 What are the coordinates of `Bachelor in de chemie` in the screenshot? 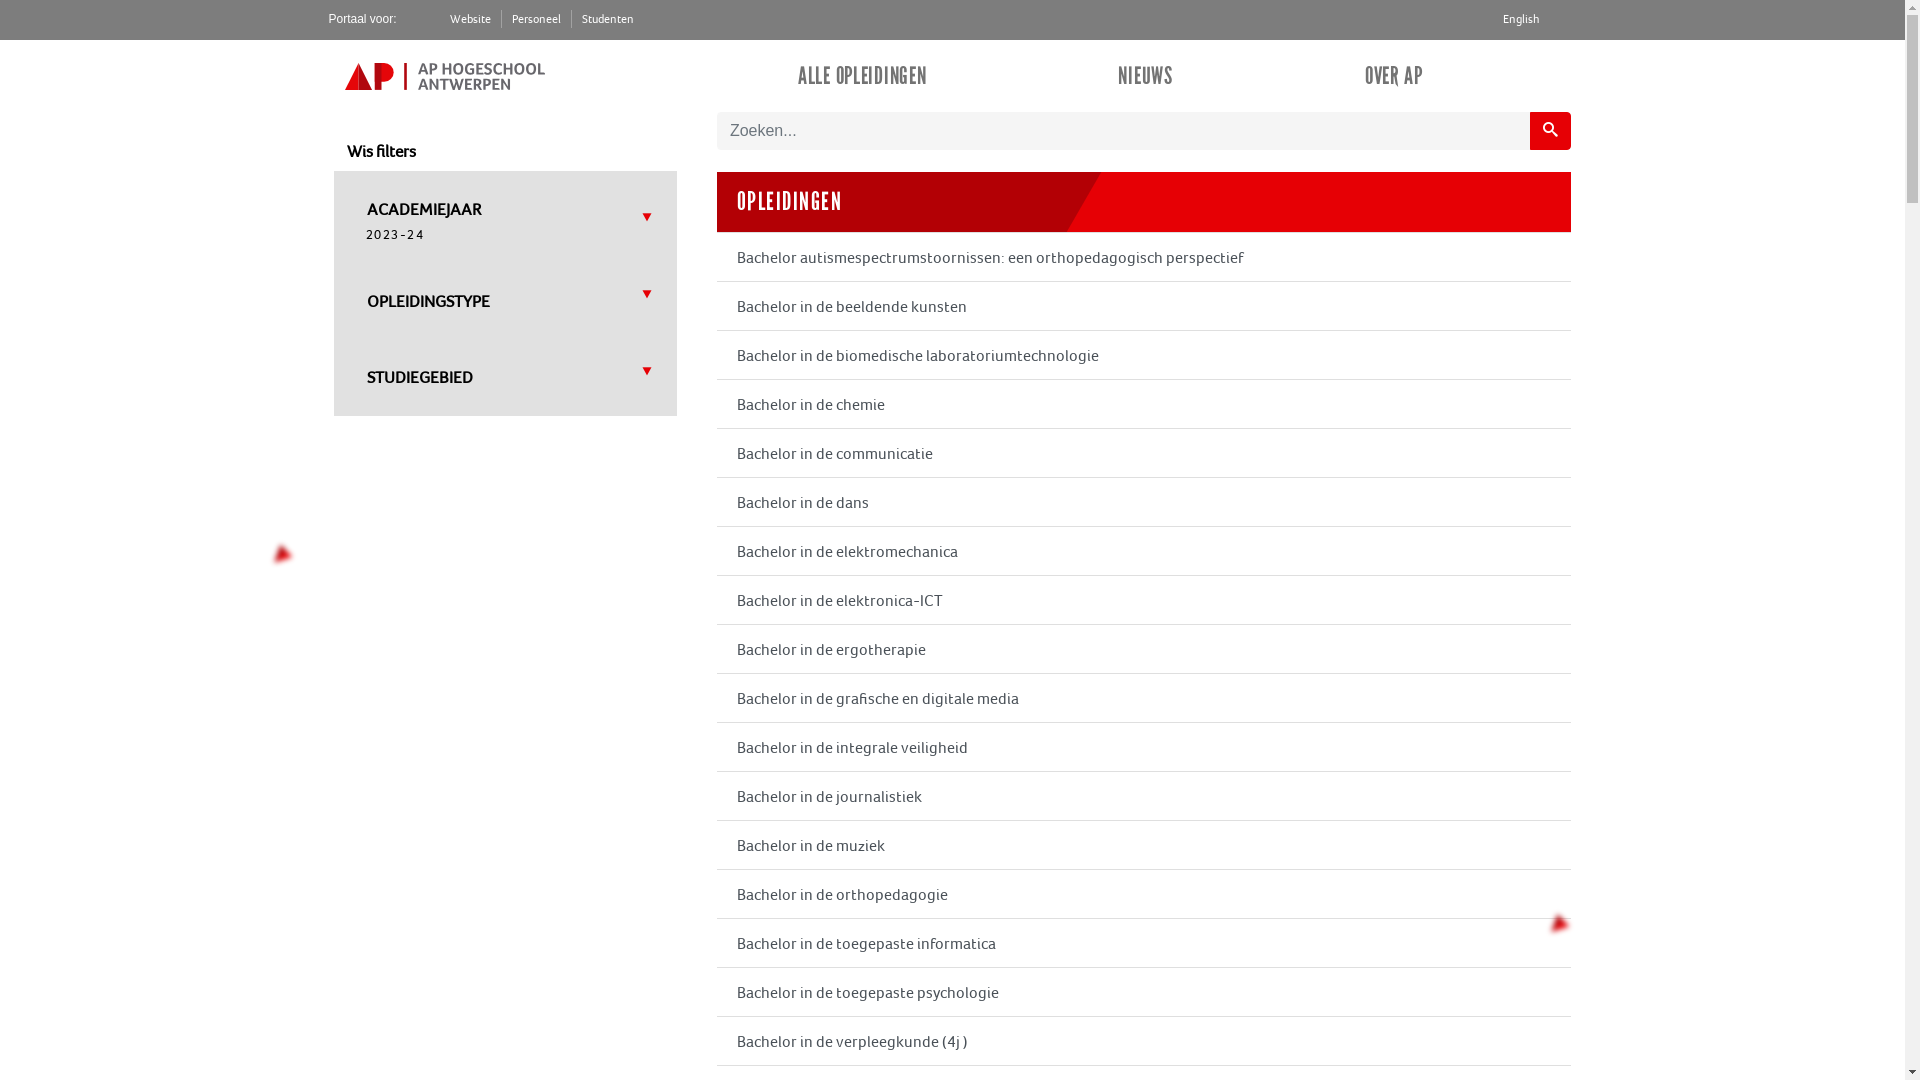 It's located at (1144, 404).